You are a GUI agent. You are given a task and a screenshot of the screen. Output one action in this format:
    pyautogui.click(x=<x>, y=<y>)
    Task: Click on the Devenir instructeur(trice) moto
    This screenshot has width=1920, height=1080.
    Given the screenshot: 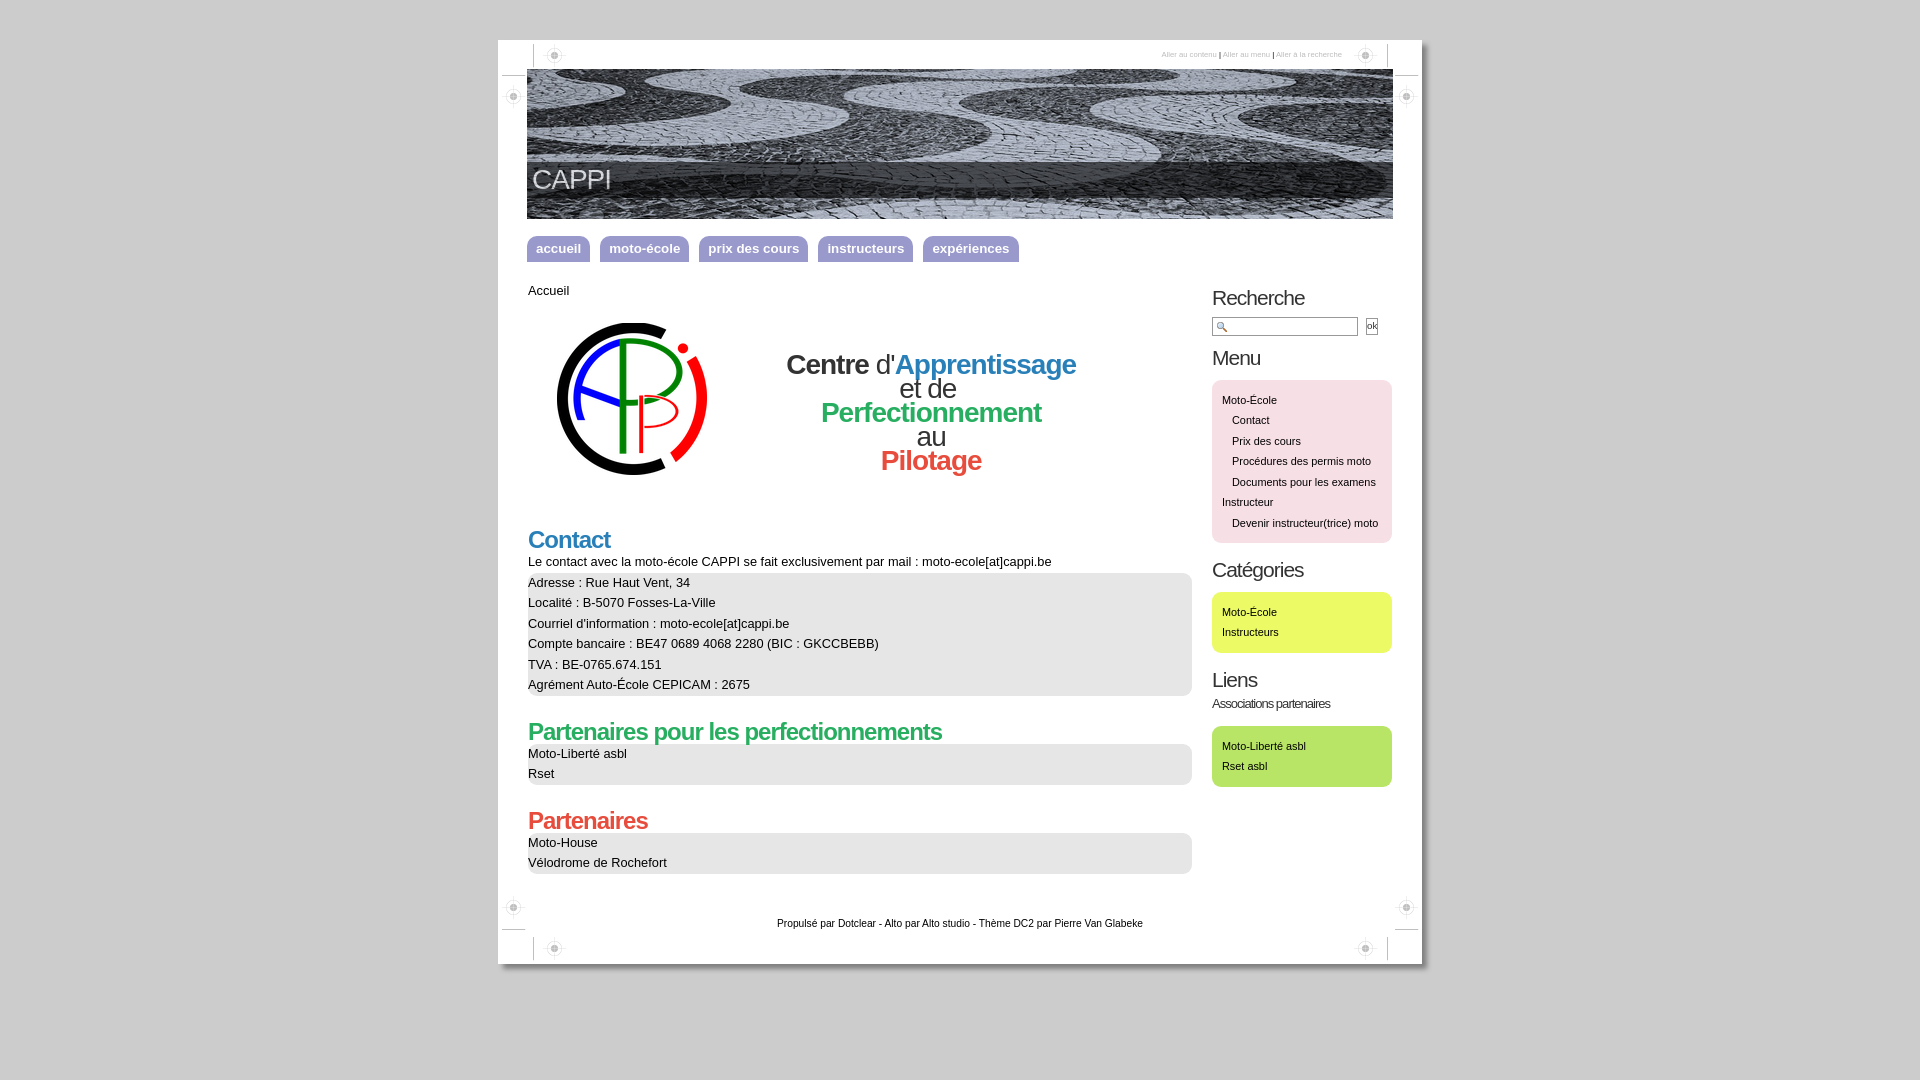 What is the action you would take?
    pyautogui.click(x=1305, y=522)
    